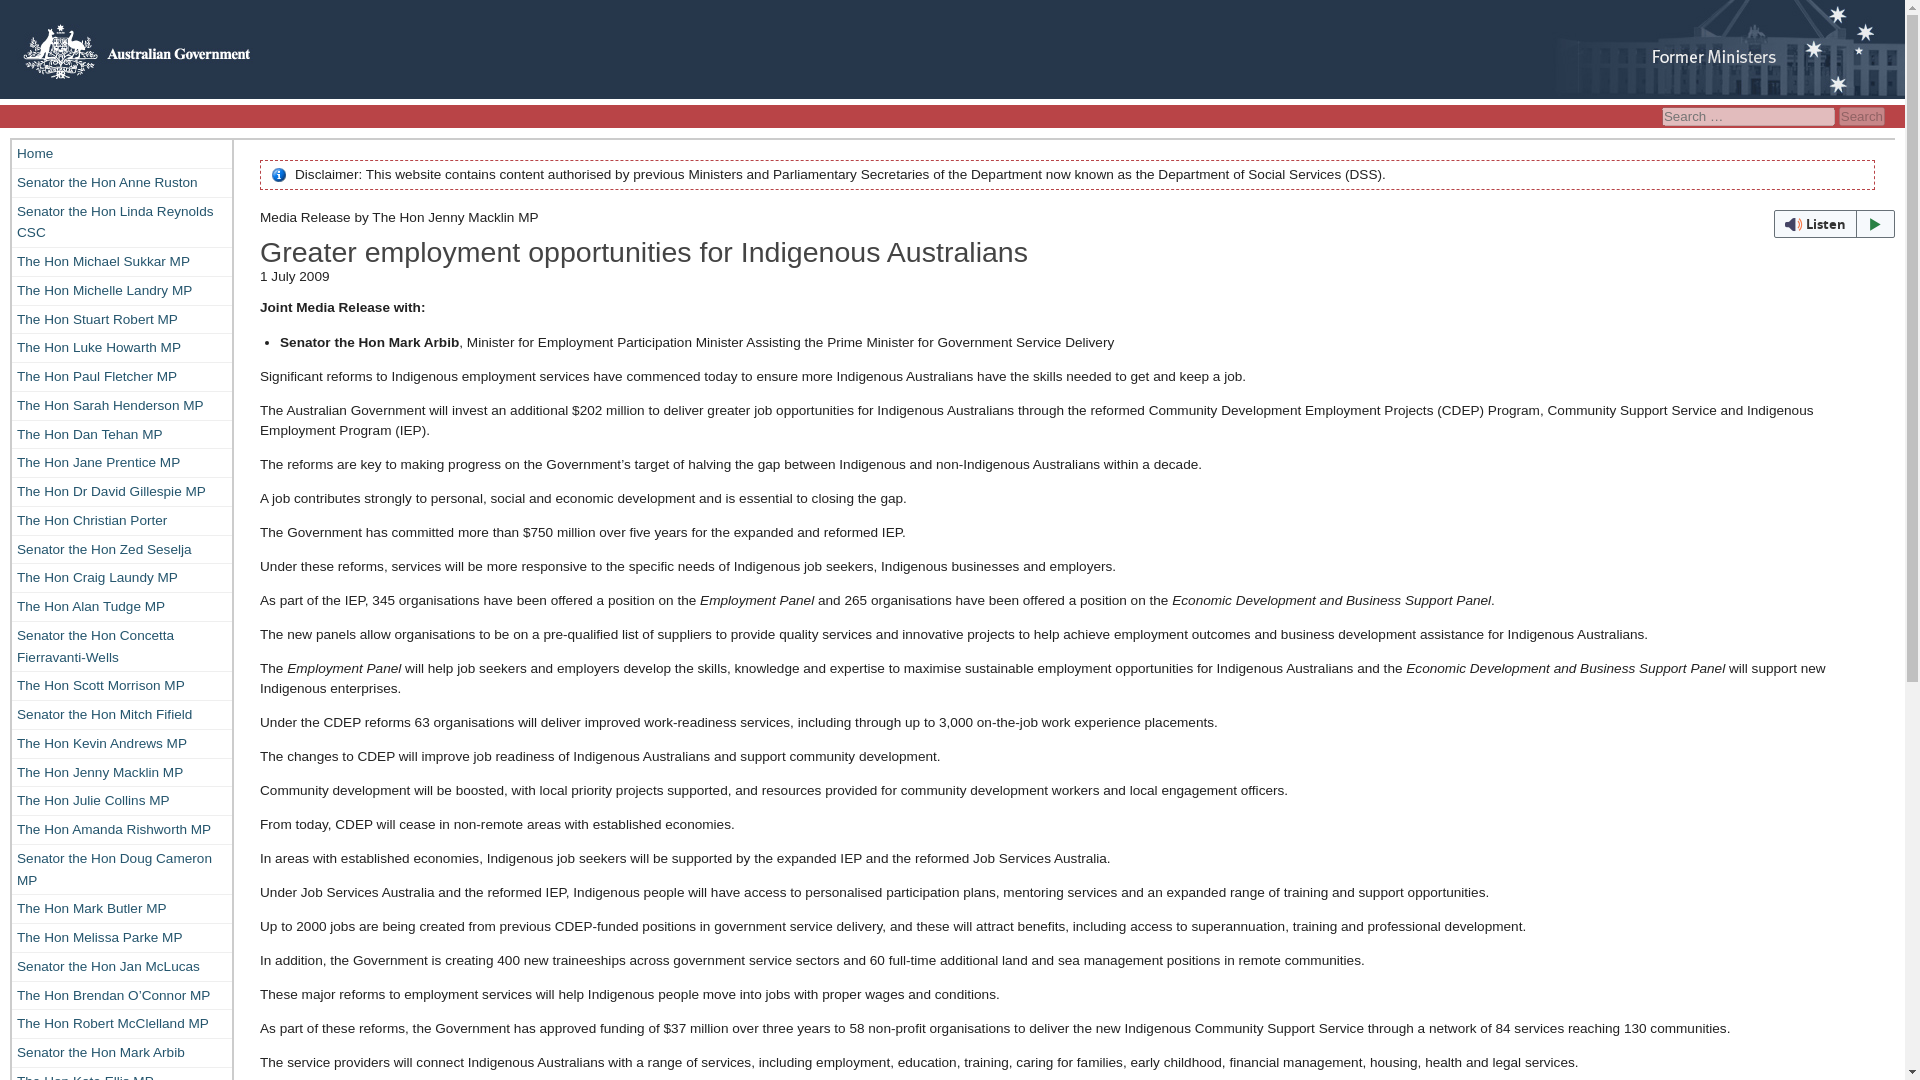  What do you see at coordinates (122, 154) in the screenshot?
I see `Home` at bounding box center [122, 154].